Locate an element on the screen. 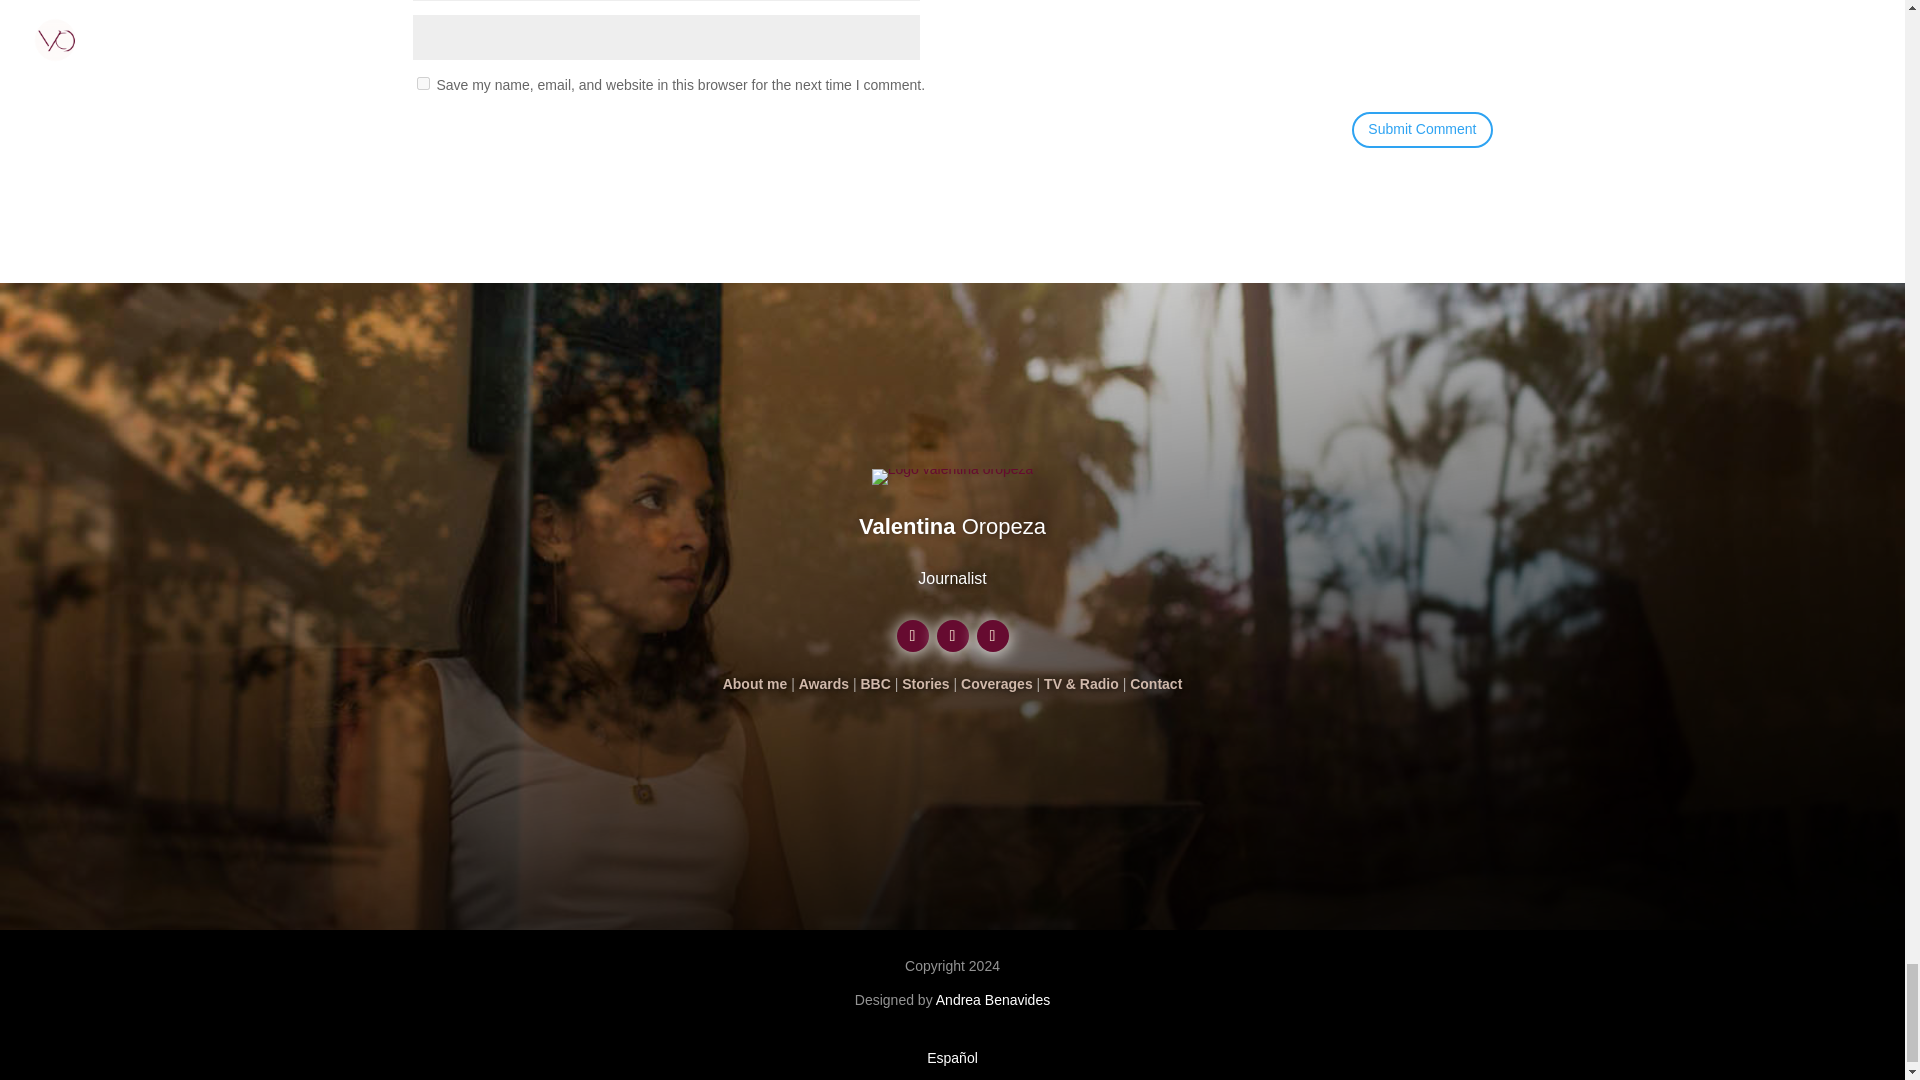 Image resolution: width=1920 pixels, height=1080 pixels. Follow on Instagram is located at coordinates (952, 636).